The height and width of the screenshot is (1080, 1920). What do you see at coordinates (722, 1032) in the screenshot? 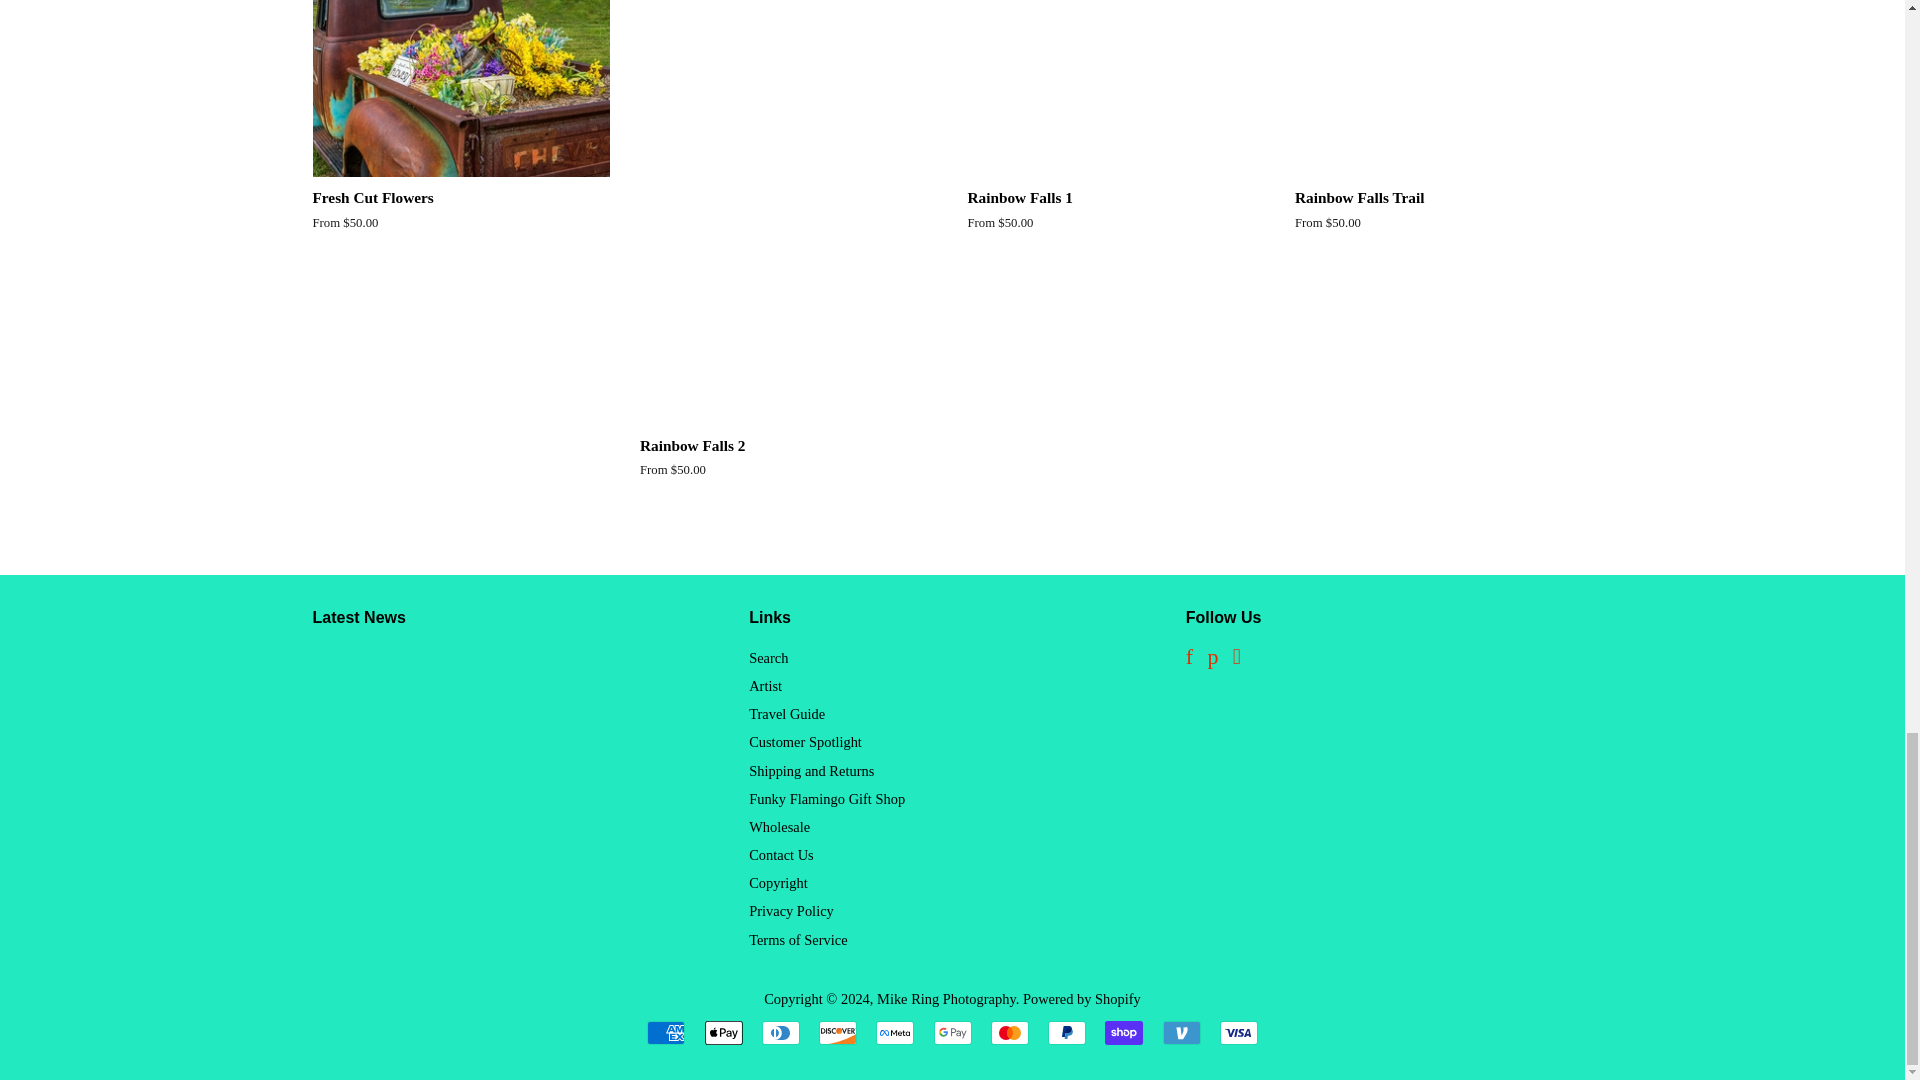
I see `Apple Pay` at bounding box center [722, 1032].